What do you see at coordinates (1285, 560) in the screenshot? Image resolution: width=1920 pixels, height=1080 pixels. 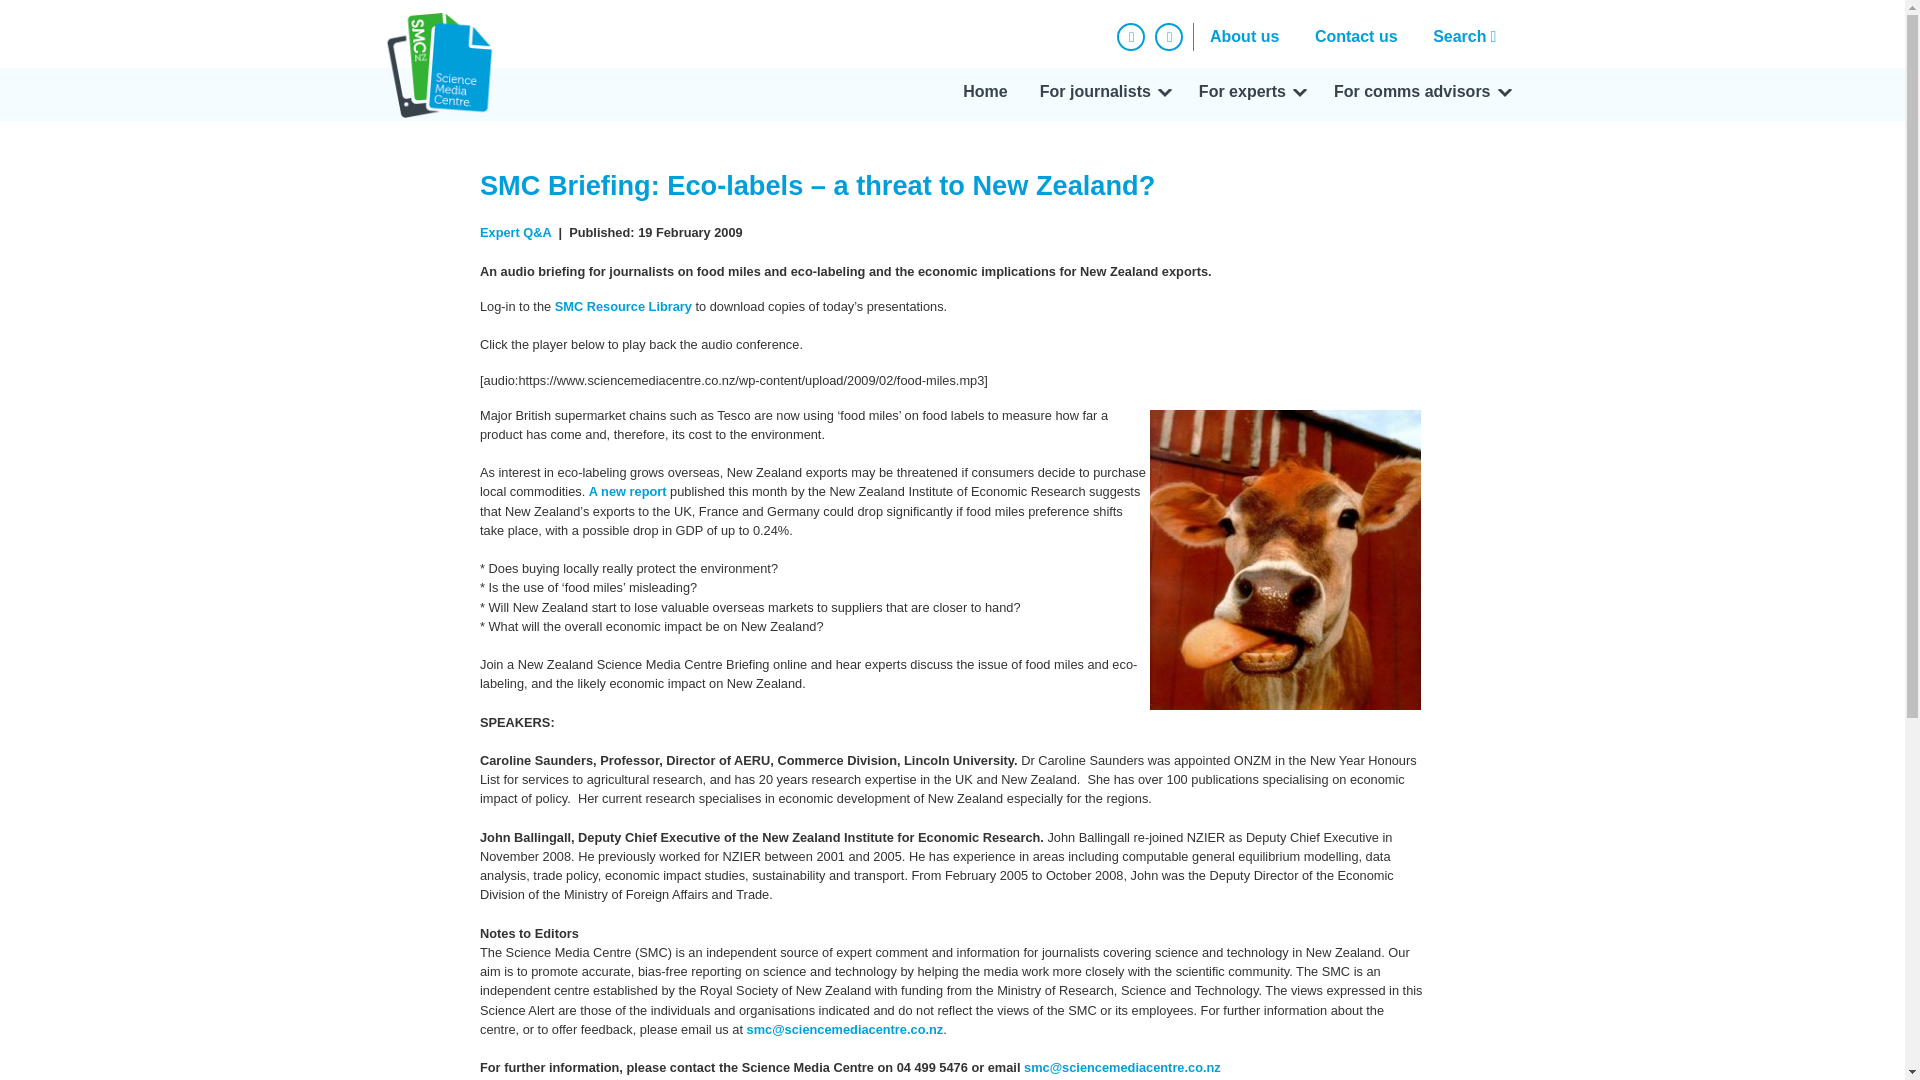 I see `cow` at bounding box center [1285, 560].